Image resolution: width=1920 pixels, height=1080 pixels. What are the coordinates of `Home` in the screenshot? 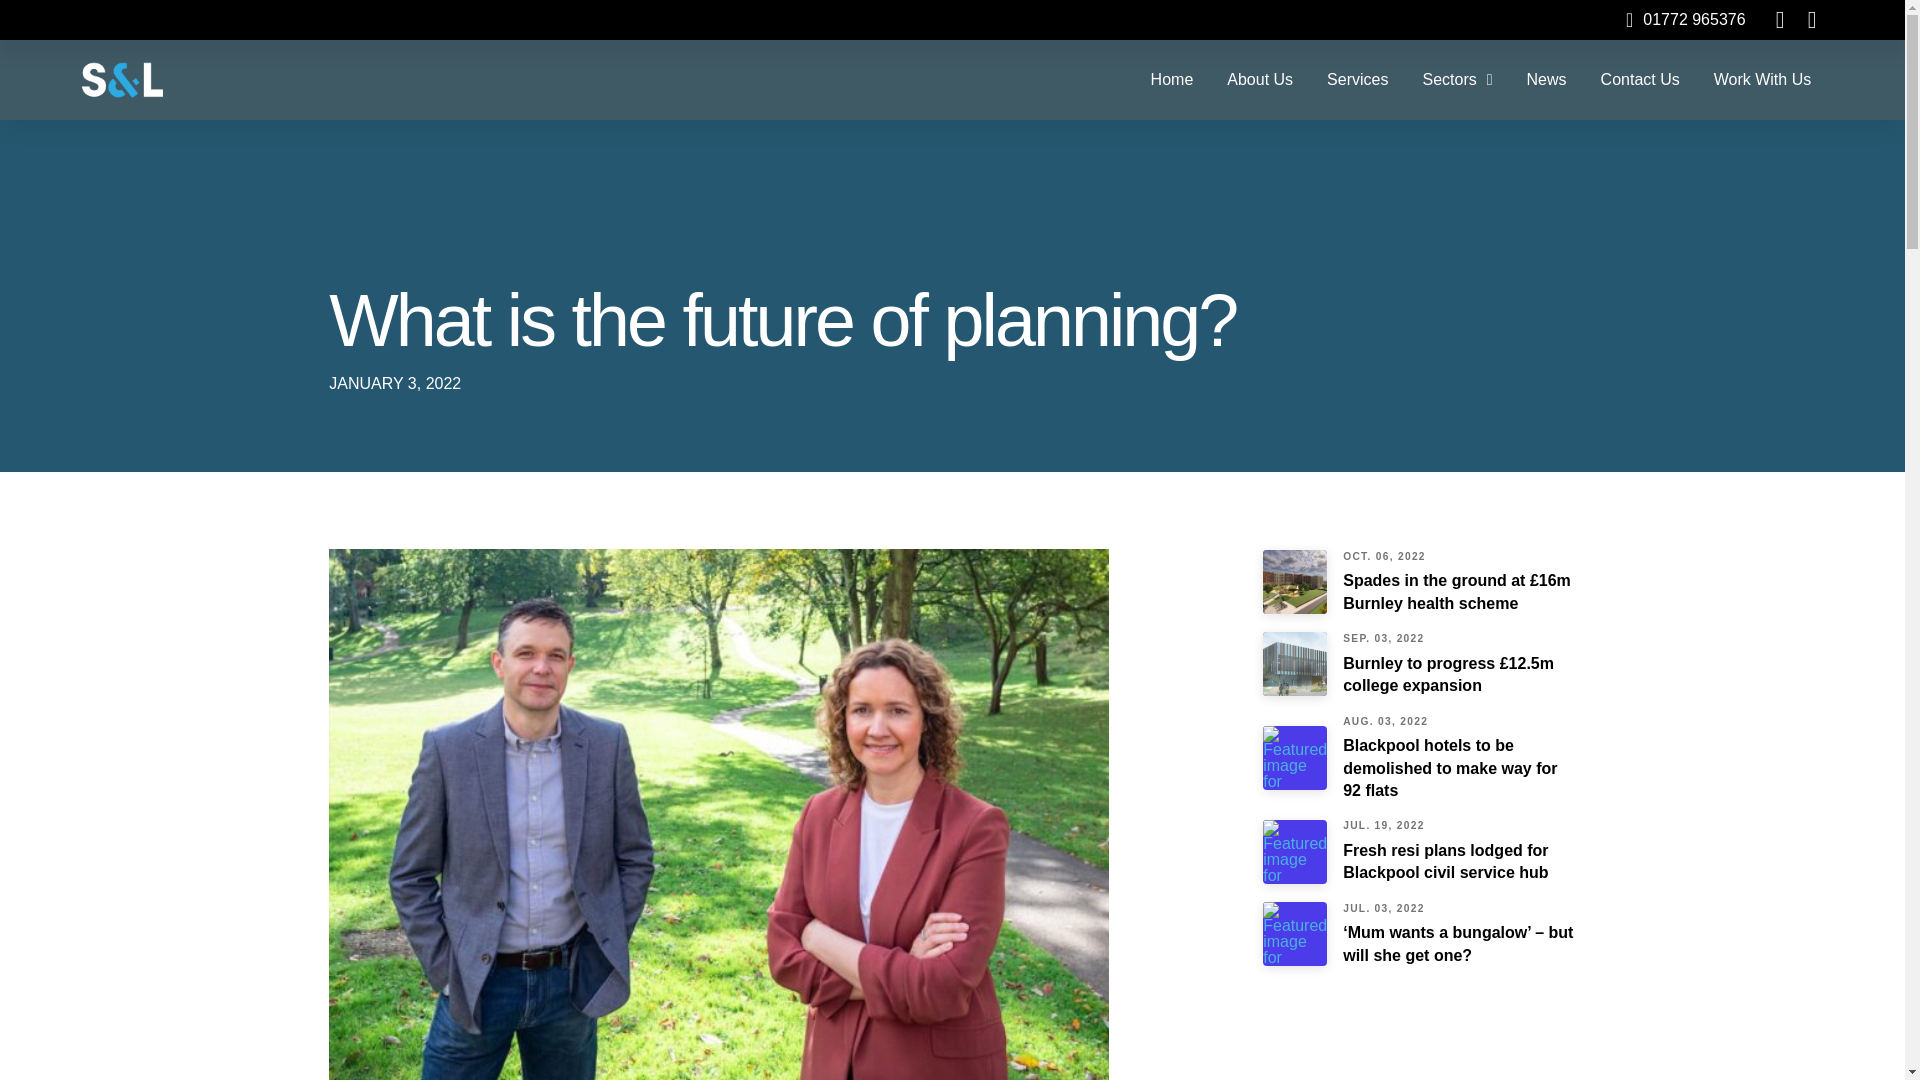 It's located at (1172, 79).